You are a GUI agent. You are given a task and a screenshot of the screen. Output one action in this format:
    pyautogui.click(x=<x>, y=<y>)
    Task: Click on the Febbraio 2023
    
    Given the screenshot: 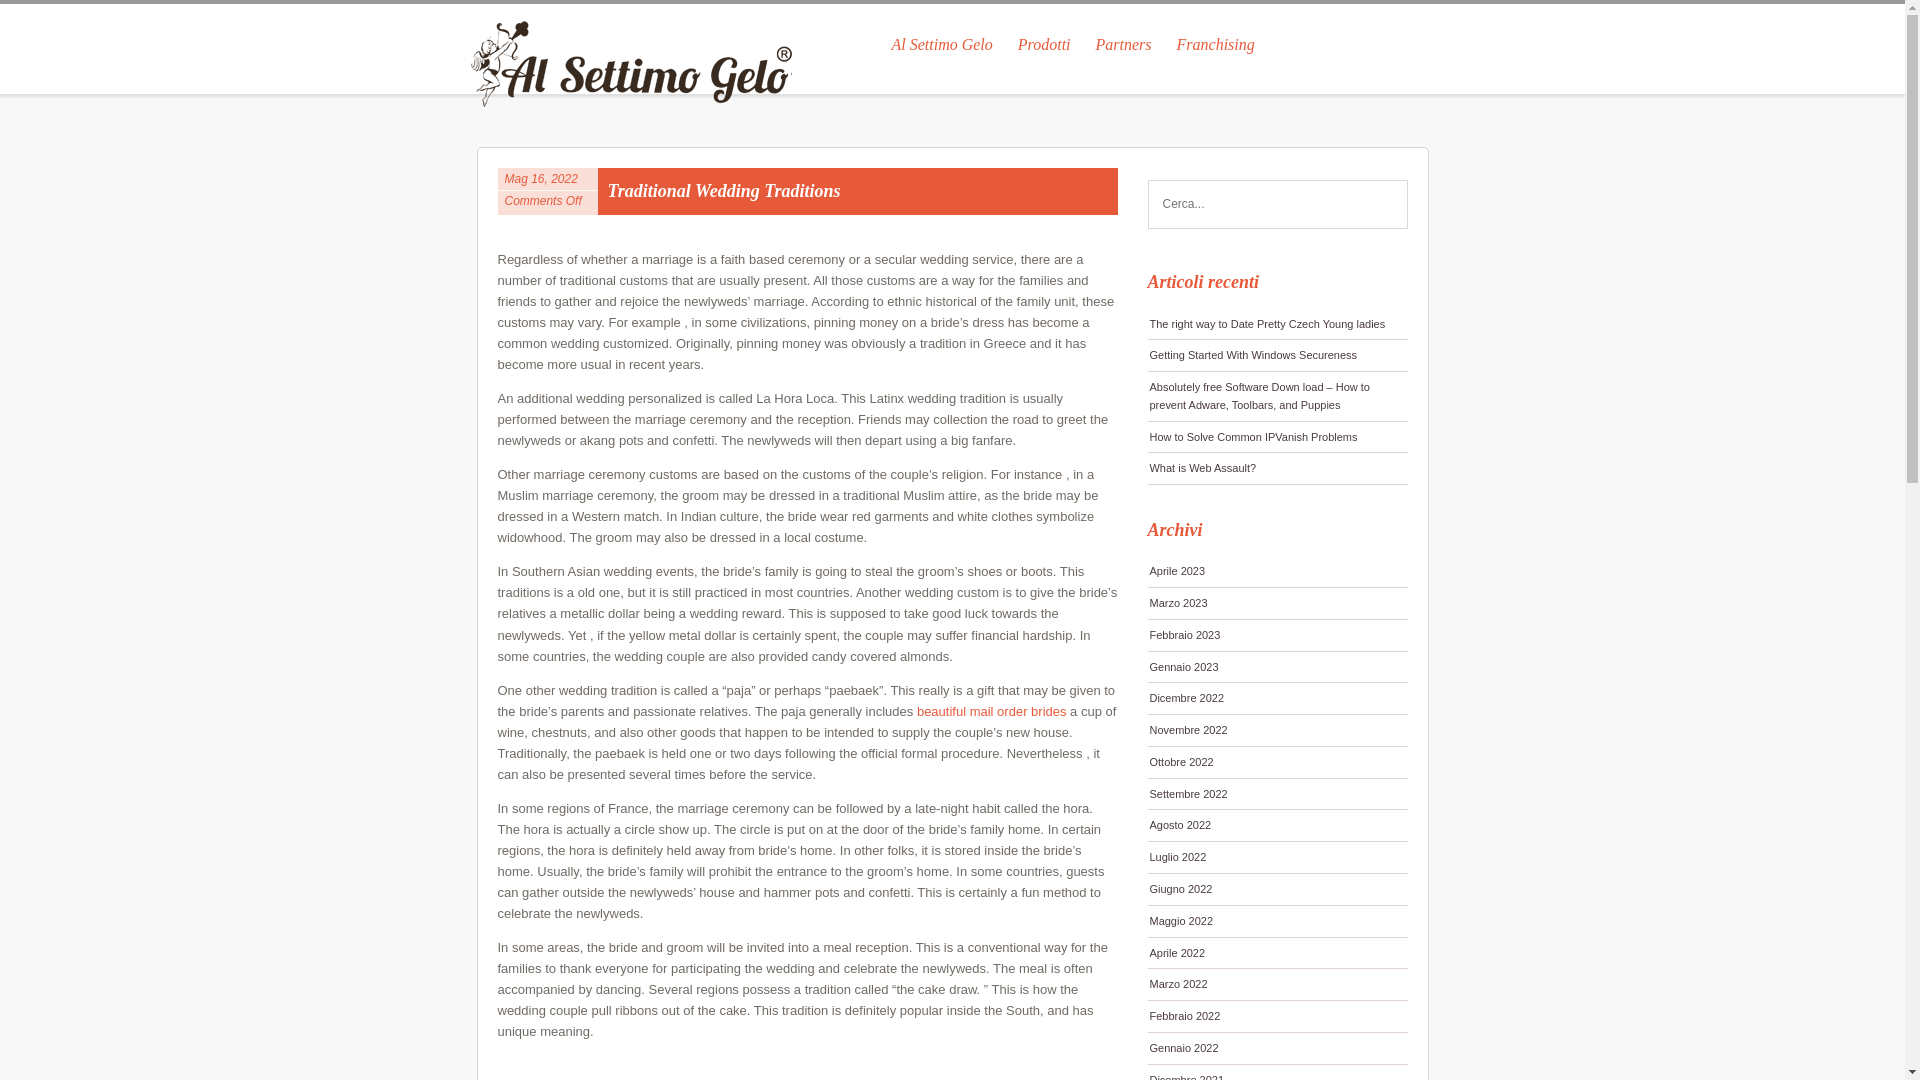 What is the action you would take?
    pyautogui.click(x=1278, y=635)
    